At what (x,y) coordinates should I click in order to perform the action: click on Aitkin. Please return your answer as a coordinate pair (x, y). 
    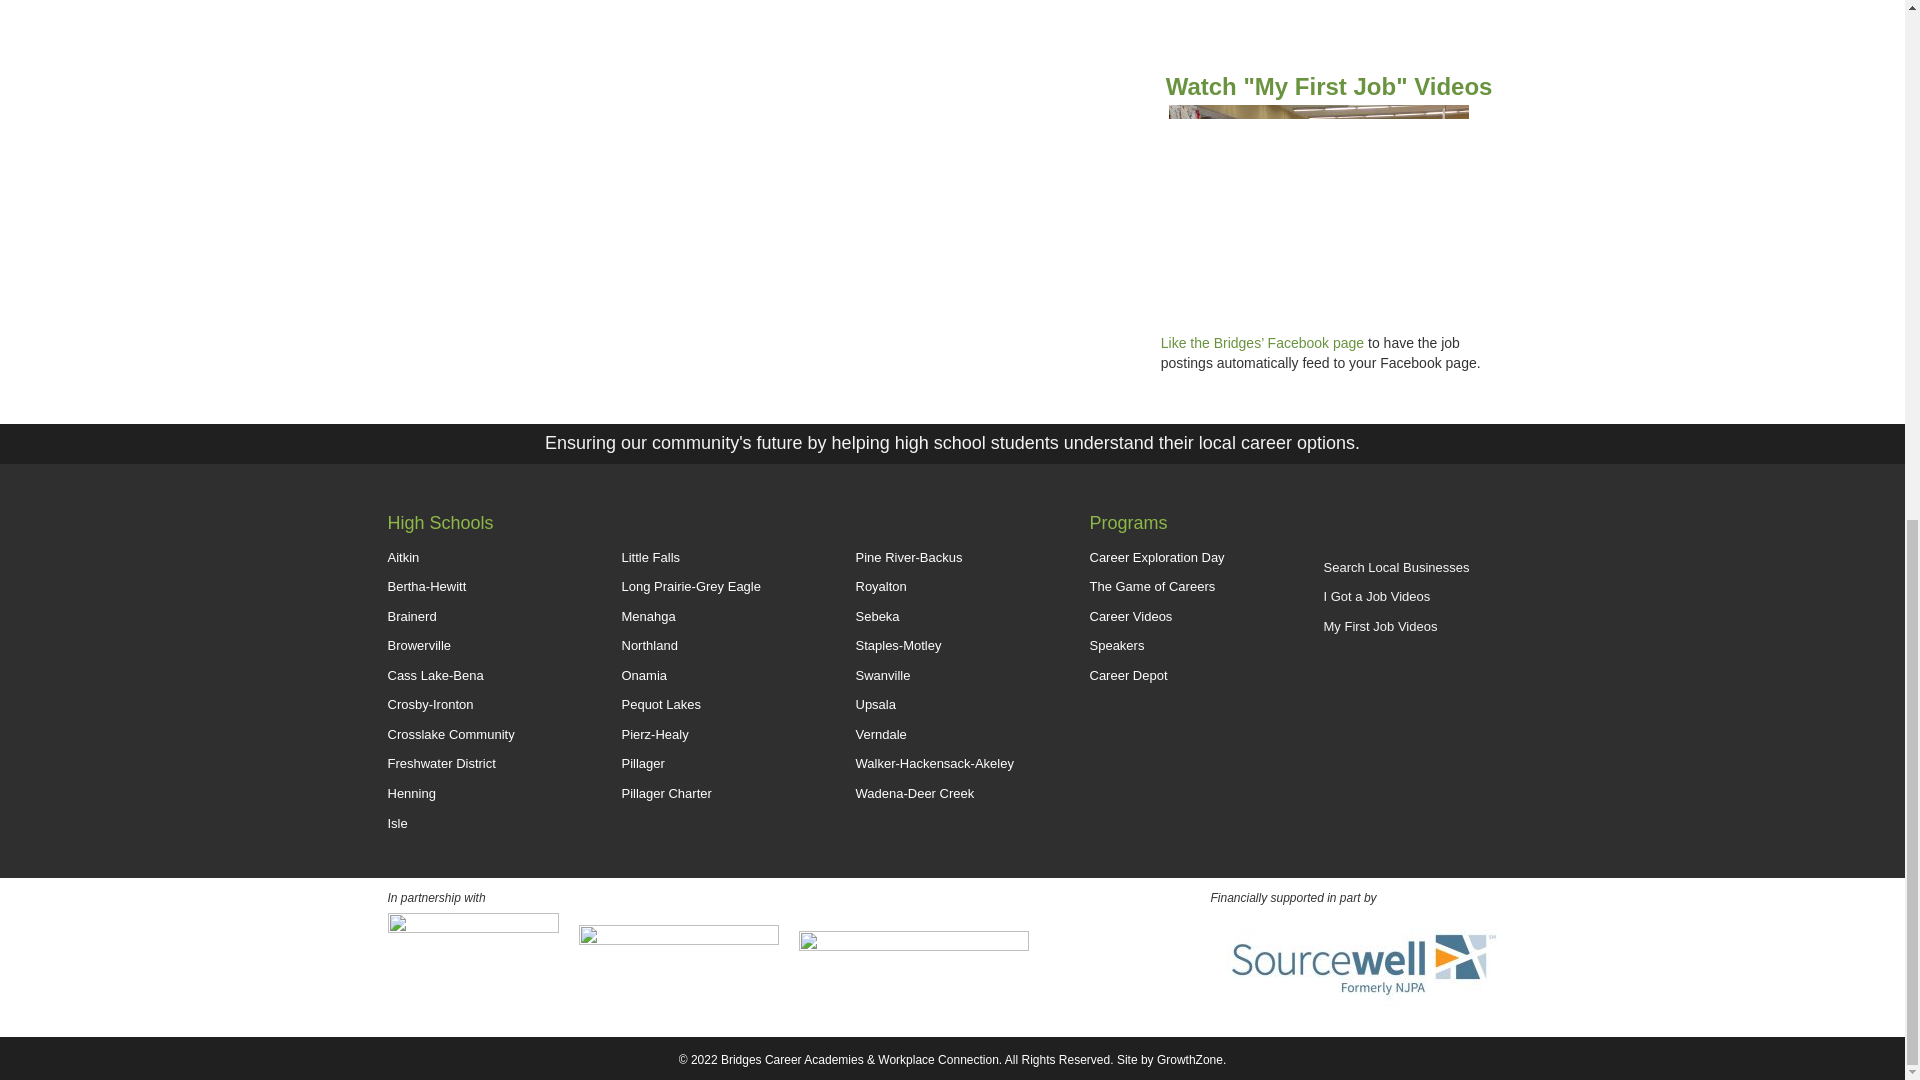
    Looking at the image, I should click on (484, 558).